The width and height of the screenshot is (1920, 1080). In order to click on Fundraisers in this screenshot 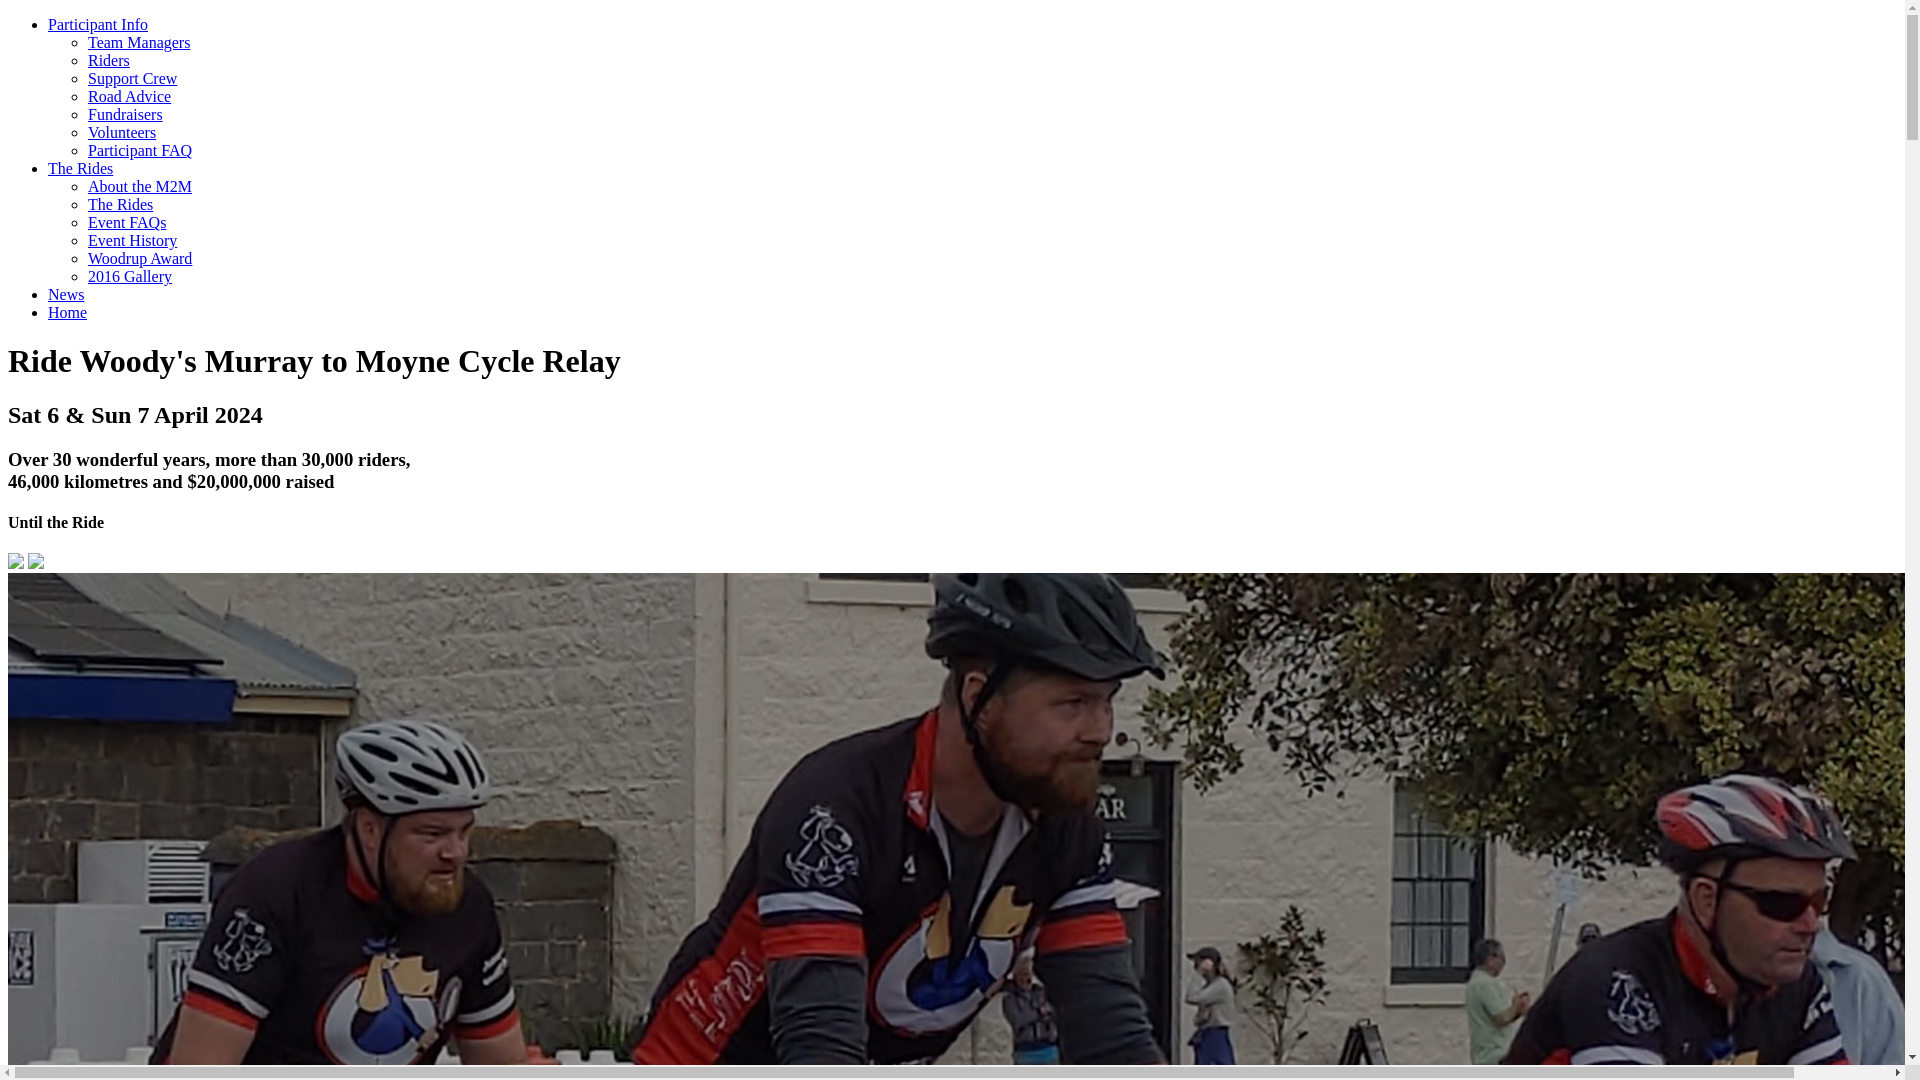, I will do `click(126, 114)`.